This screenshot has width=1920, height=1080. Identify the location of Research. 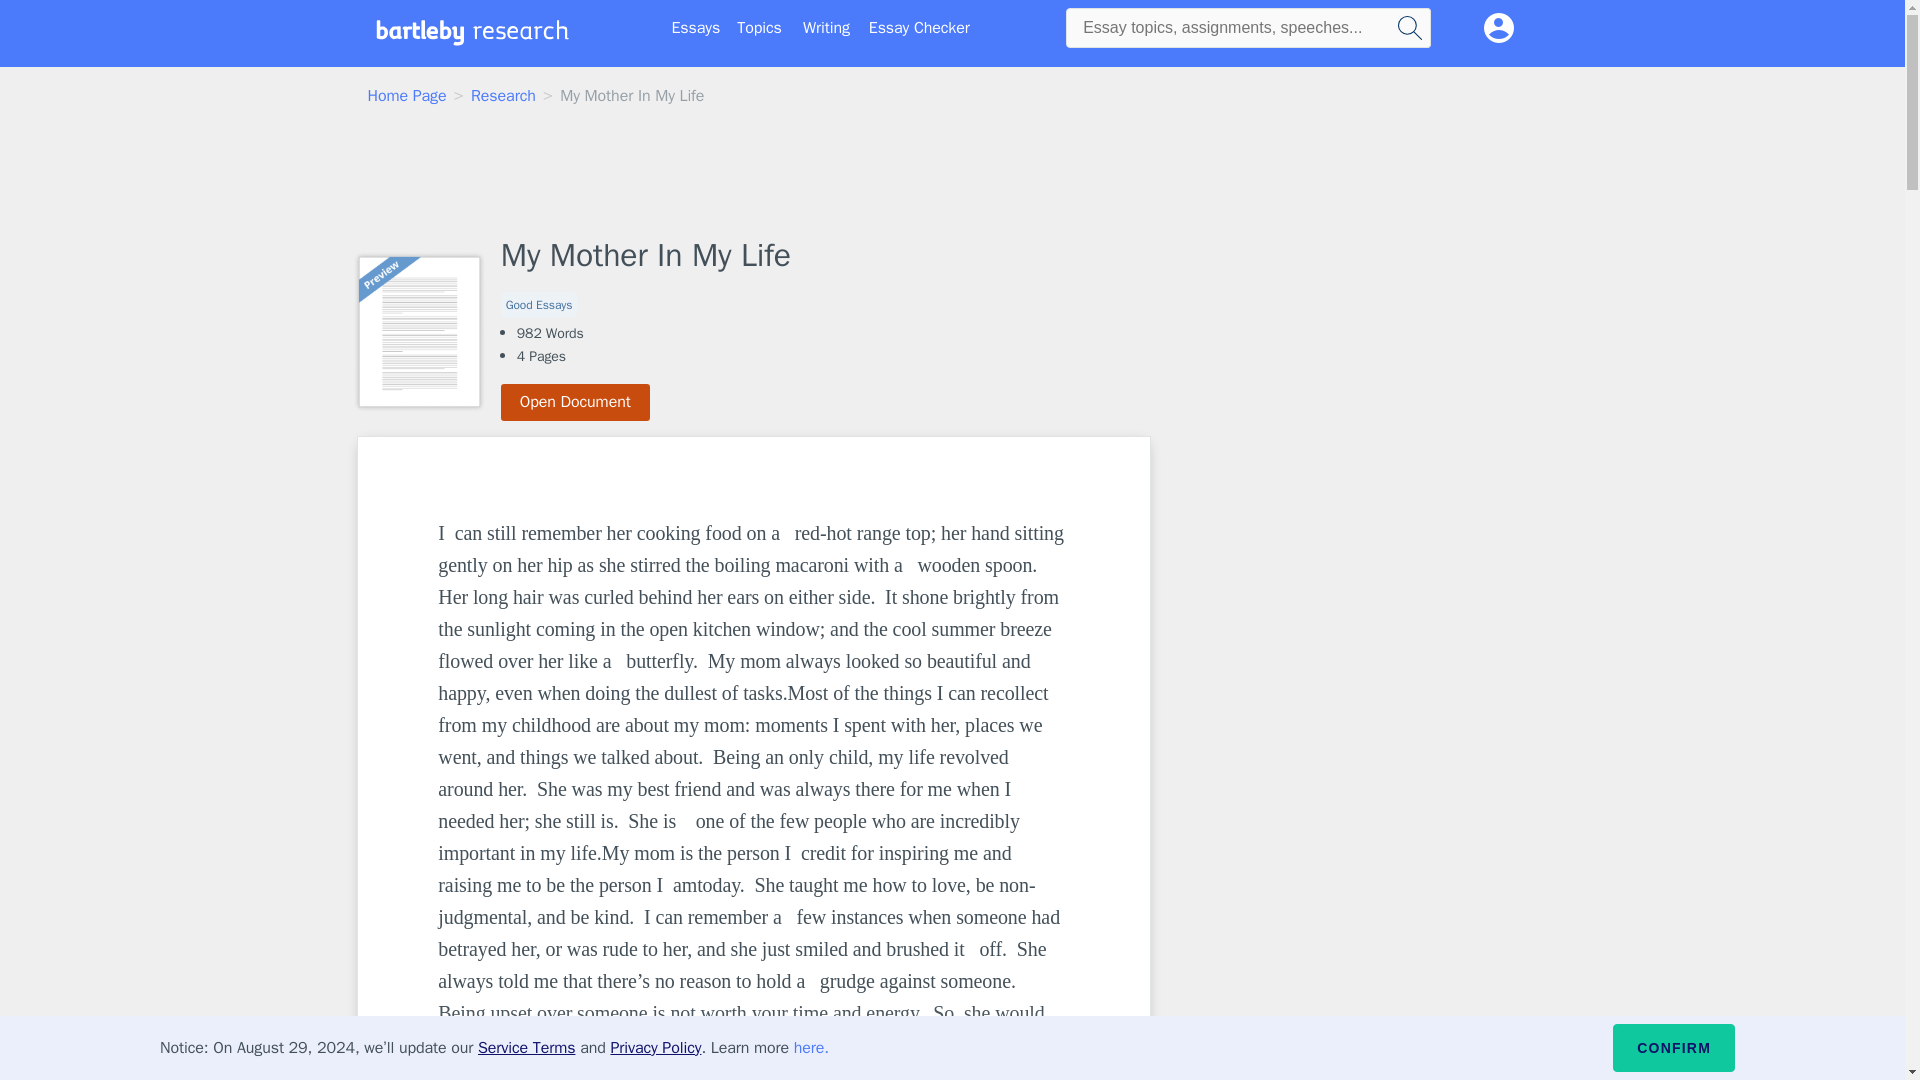
(502, 96).